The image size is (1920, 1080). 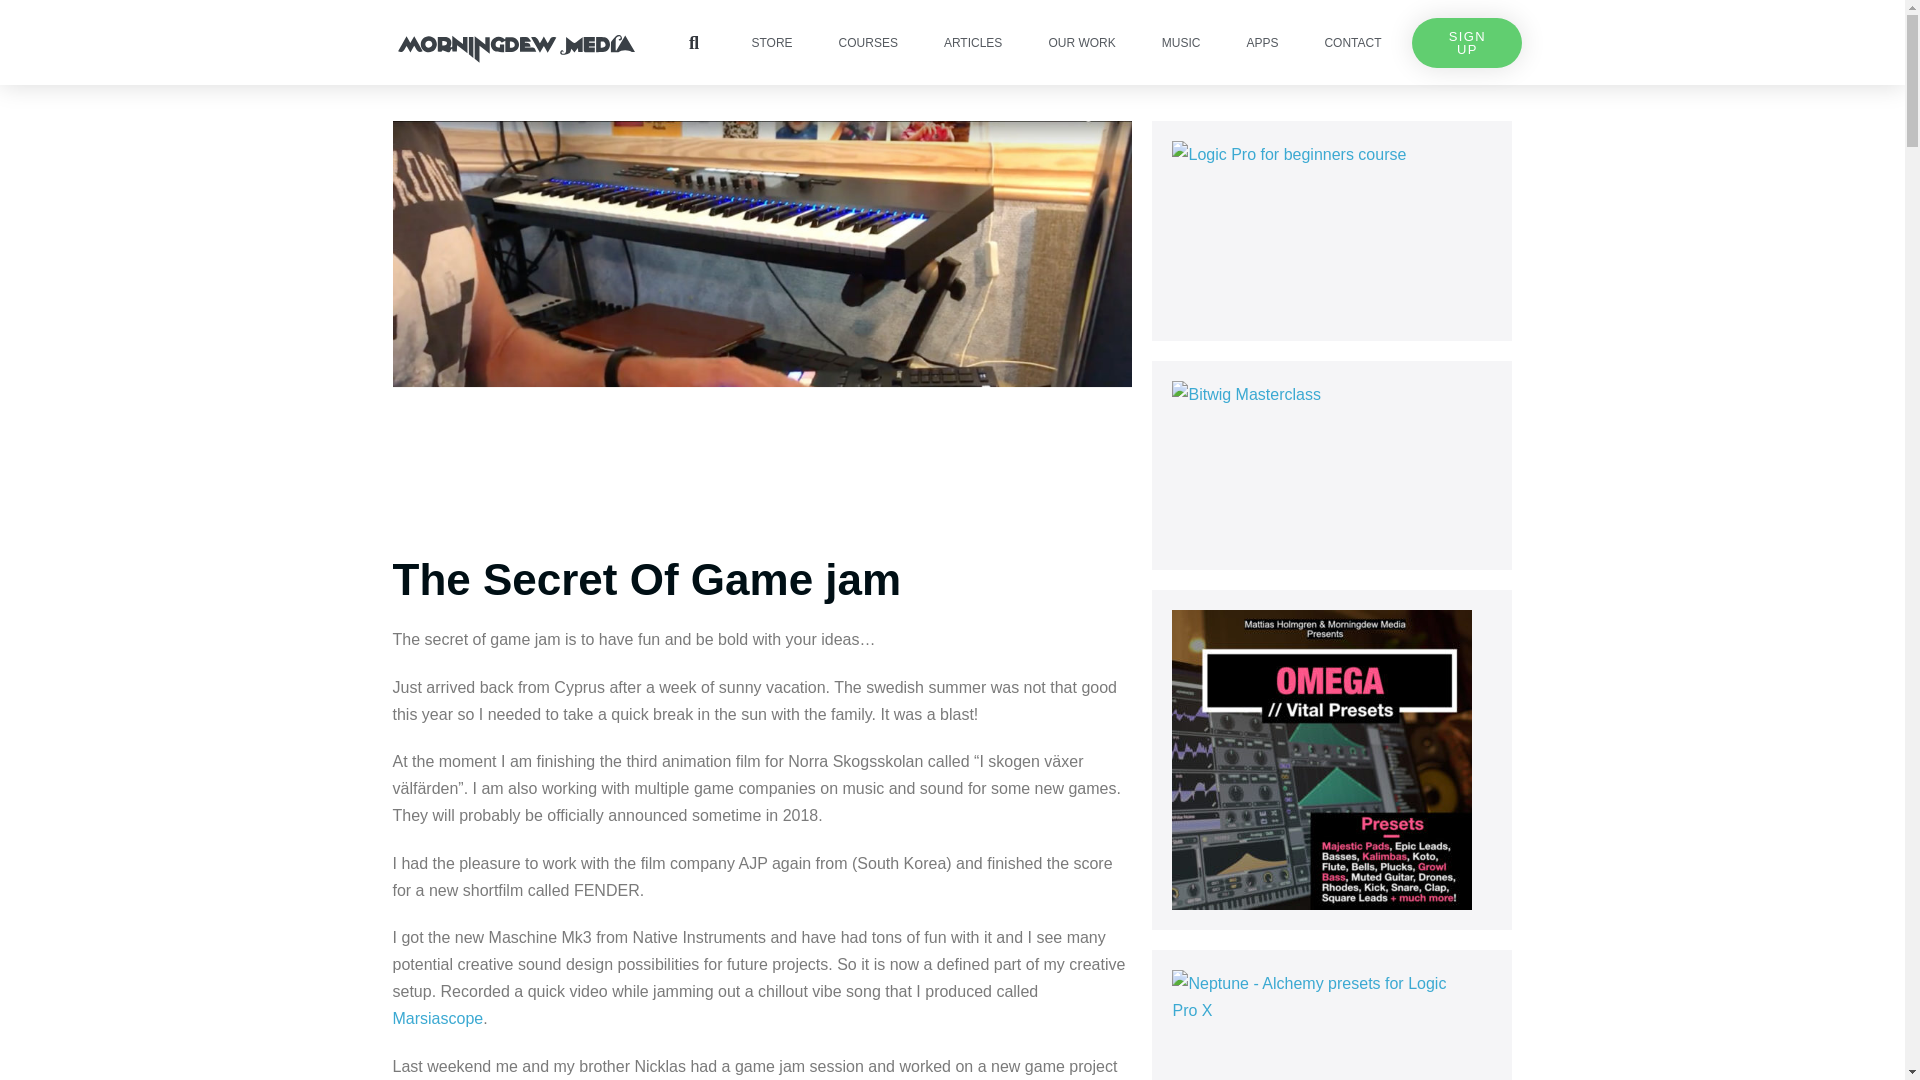 I want to click on Bitwig Masterclass, so click(x=1322, y=465).